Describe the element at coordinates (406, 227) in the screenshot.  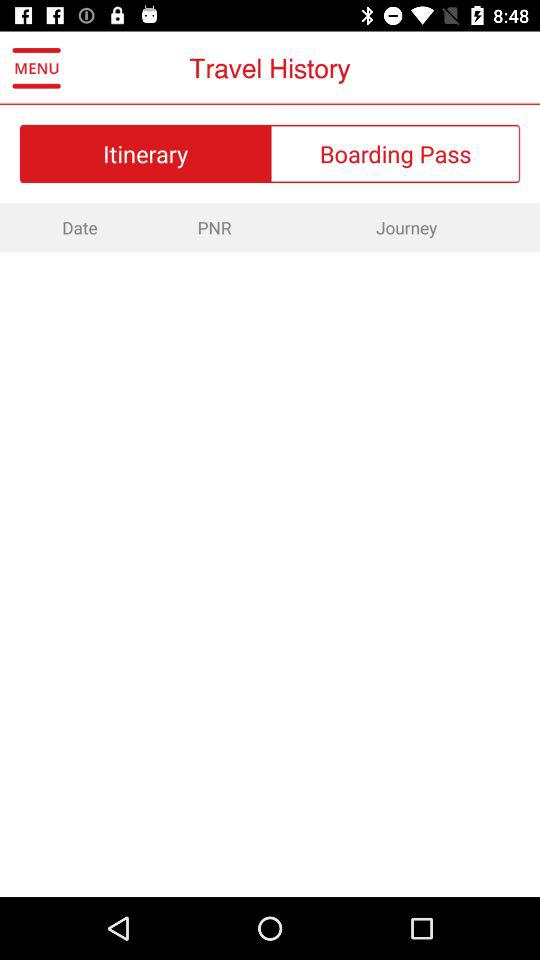
I see `tap icon to the right of the pnr` at that location.